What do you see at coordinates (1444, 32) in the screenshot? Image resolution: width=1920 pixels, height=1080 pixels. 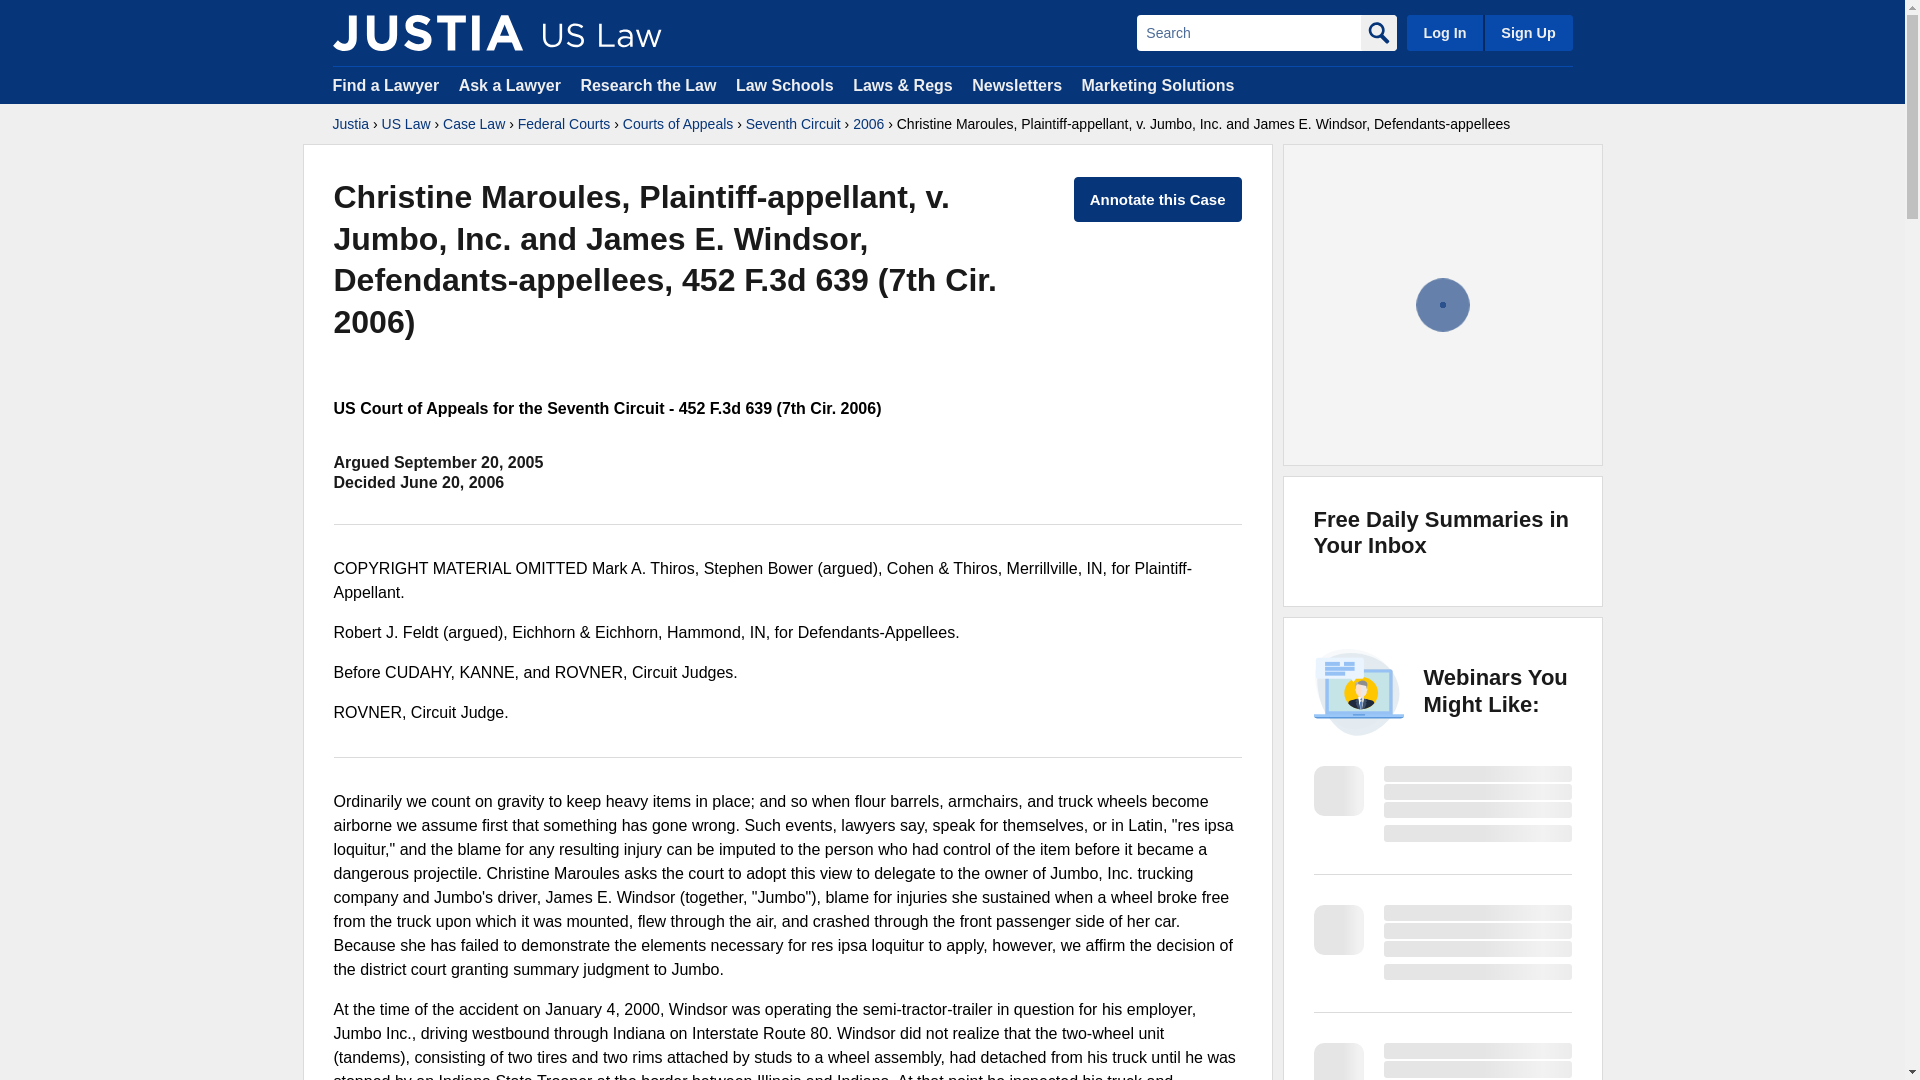 I see `Log In` at bounding box center [1444, 32].